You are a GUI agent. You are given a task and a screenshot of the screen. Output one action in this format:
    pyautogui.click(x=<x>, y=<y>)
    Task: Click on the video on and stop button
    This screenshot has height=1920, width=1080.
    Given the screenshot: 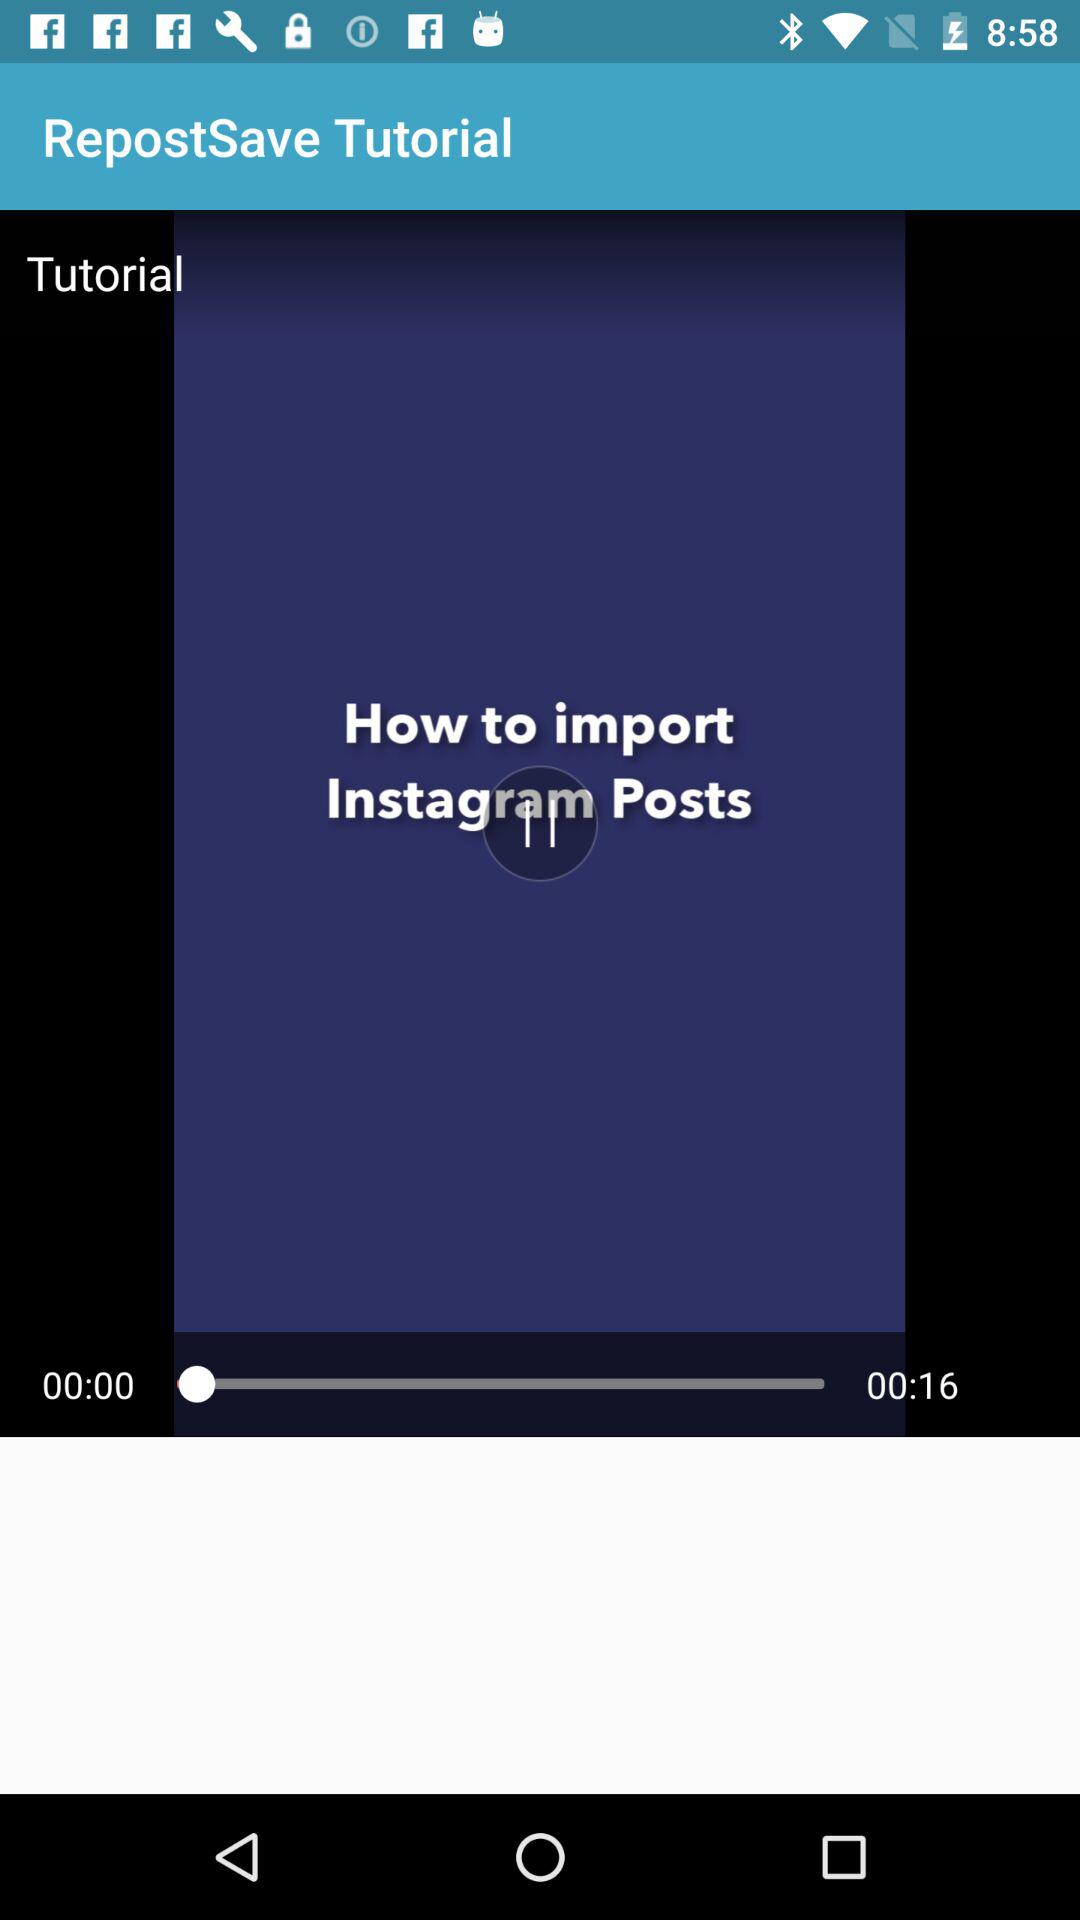 What is the action you would take?
    pyautogui.click(x=540, y=823)
    